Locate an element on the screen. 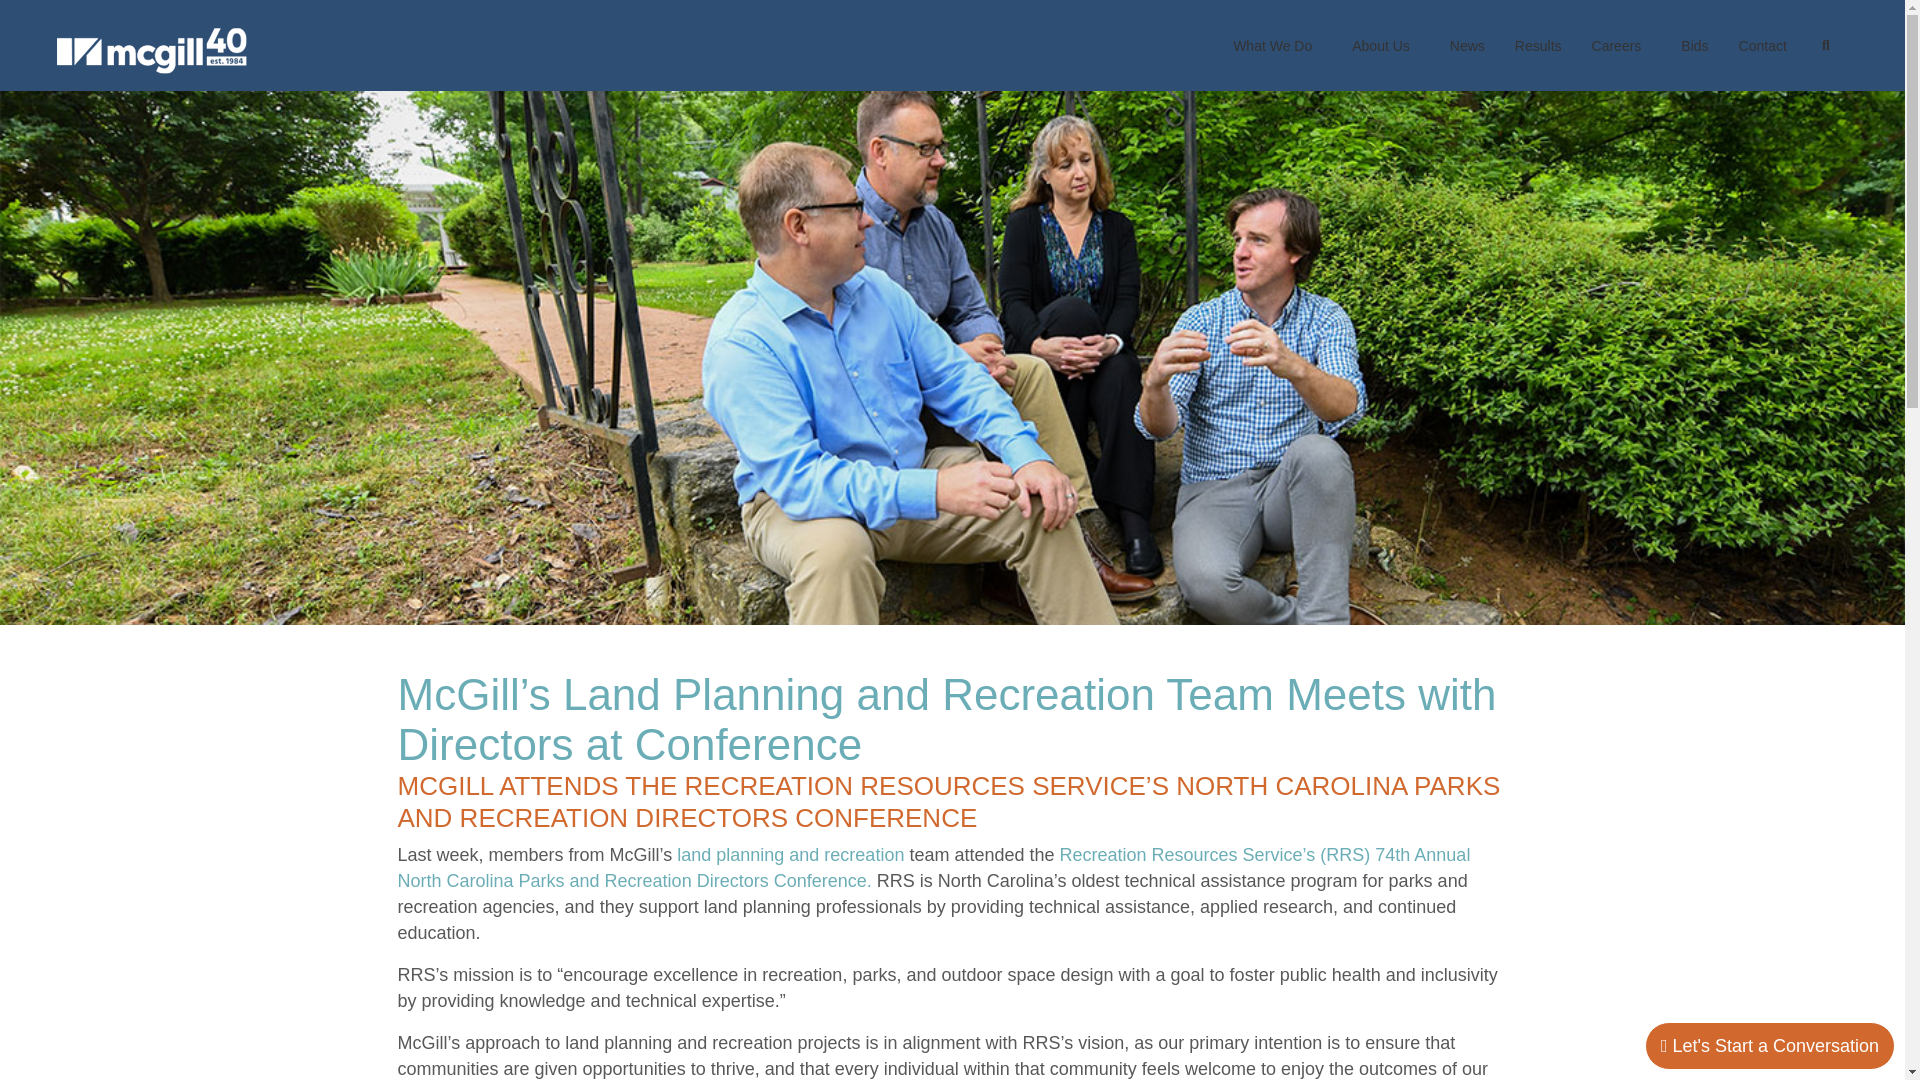  land planning and recreation is located at coordinates (790, 854).